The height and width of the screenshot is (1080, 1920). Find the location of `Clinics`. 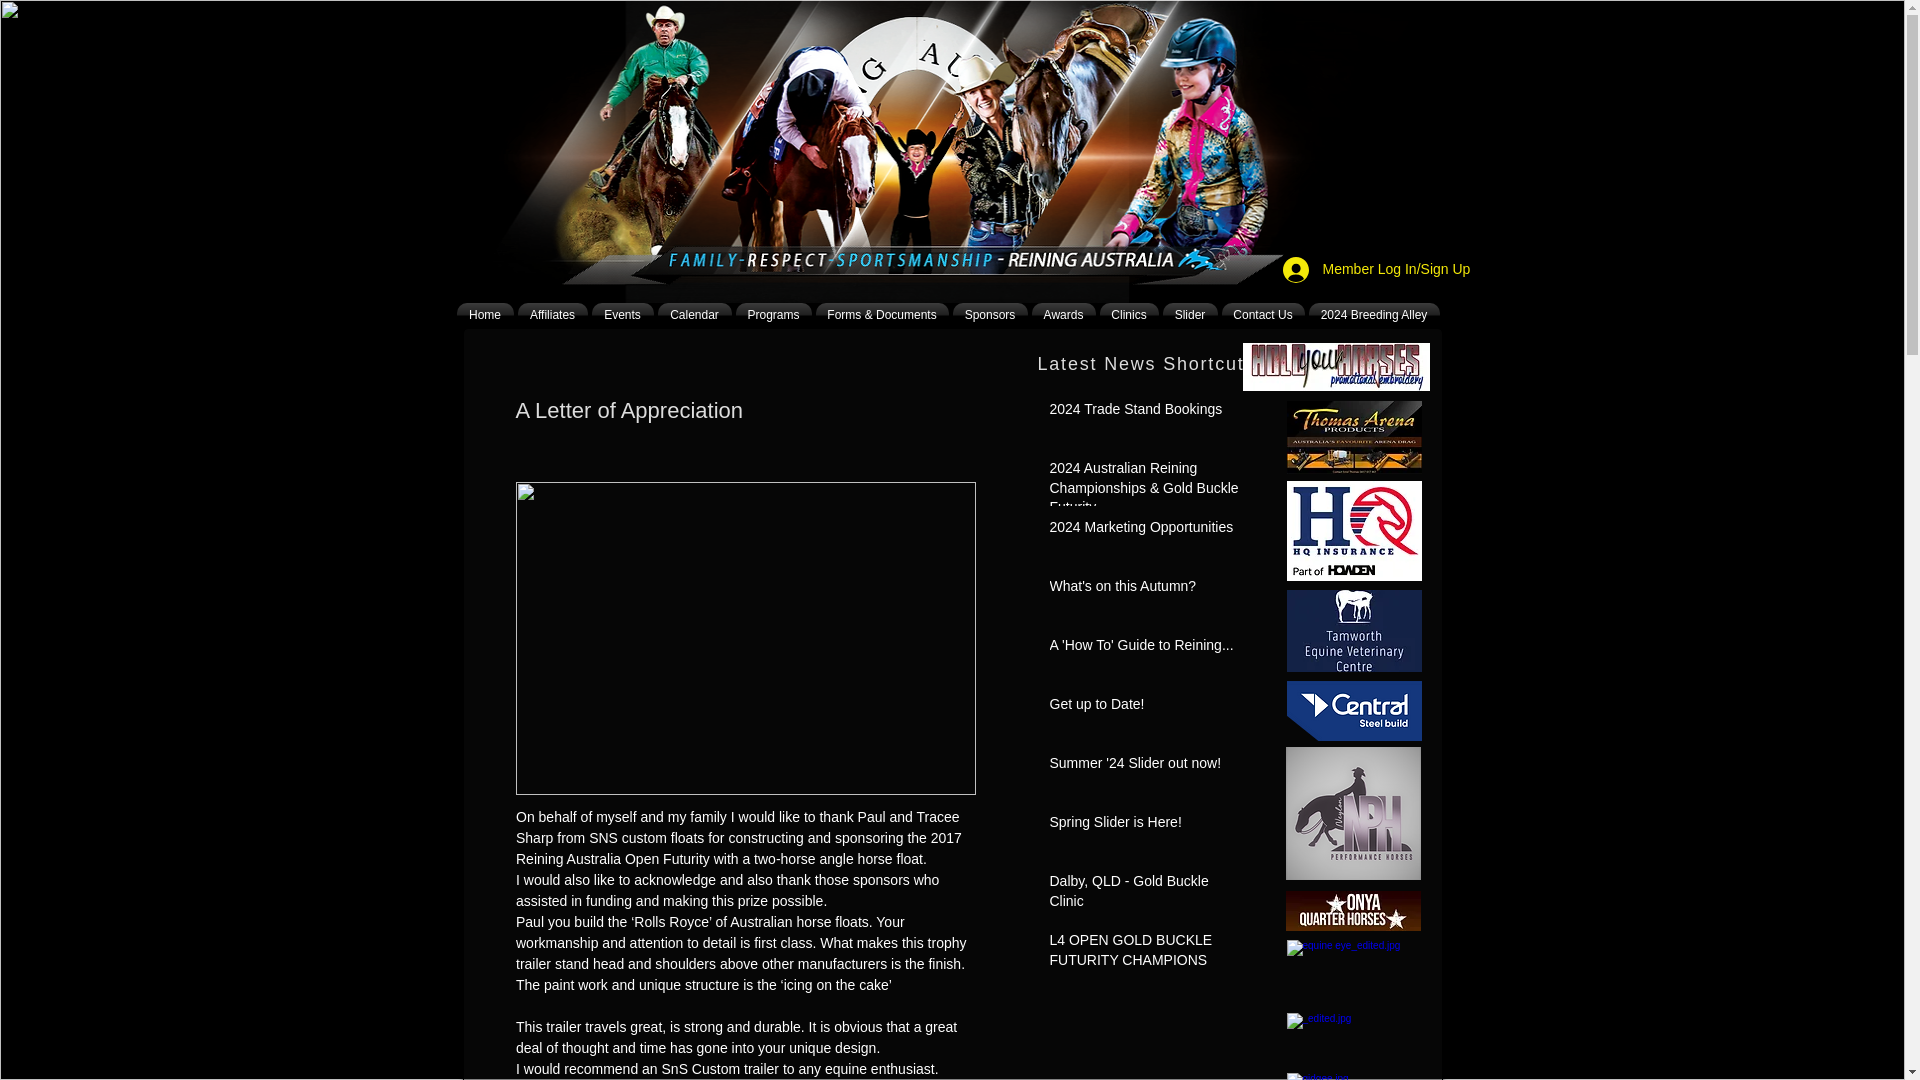

Clinics is located at coordinates (1130, 316).